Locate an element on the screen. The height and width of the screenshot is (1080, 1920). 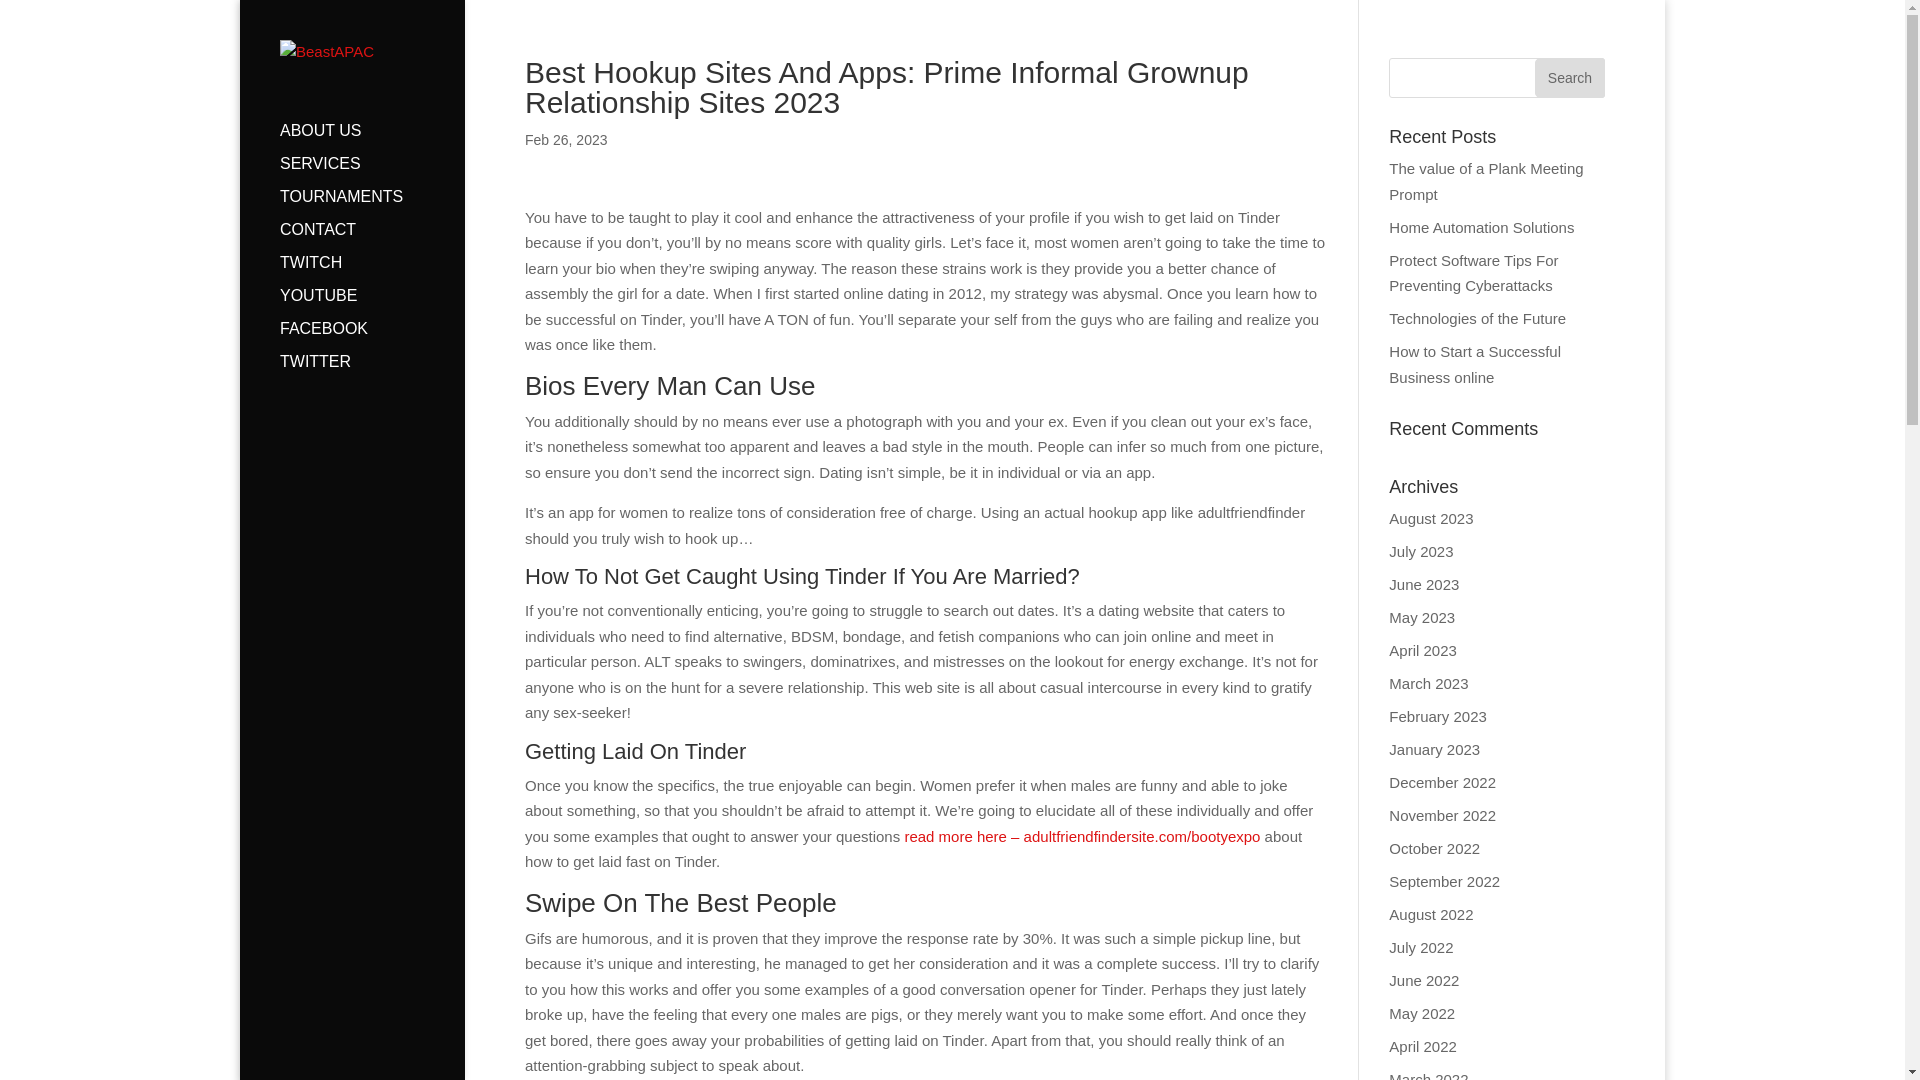
FACEBOOK is located at coordinates (372, 338).